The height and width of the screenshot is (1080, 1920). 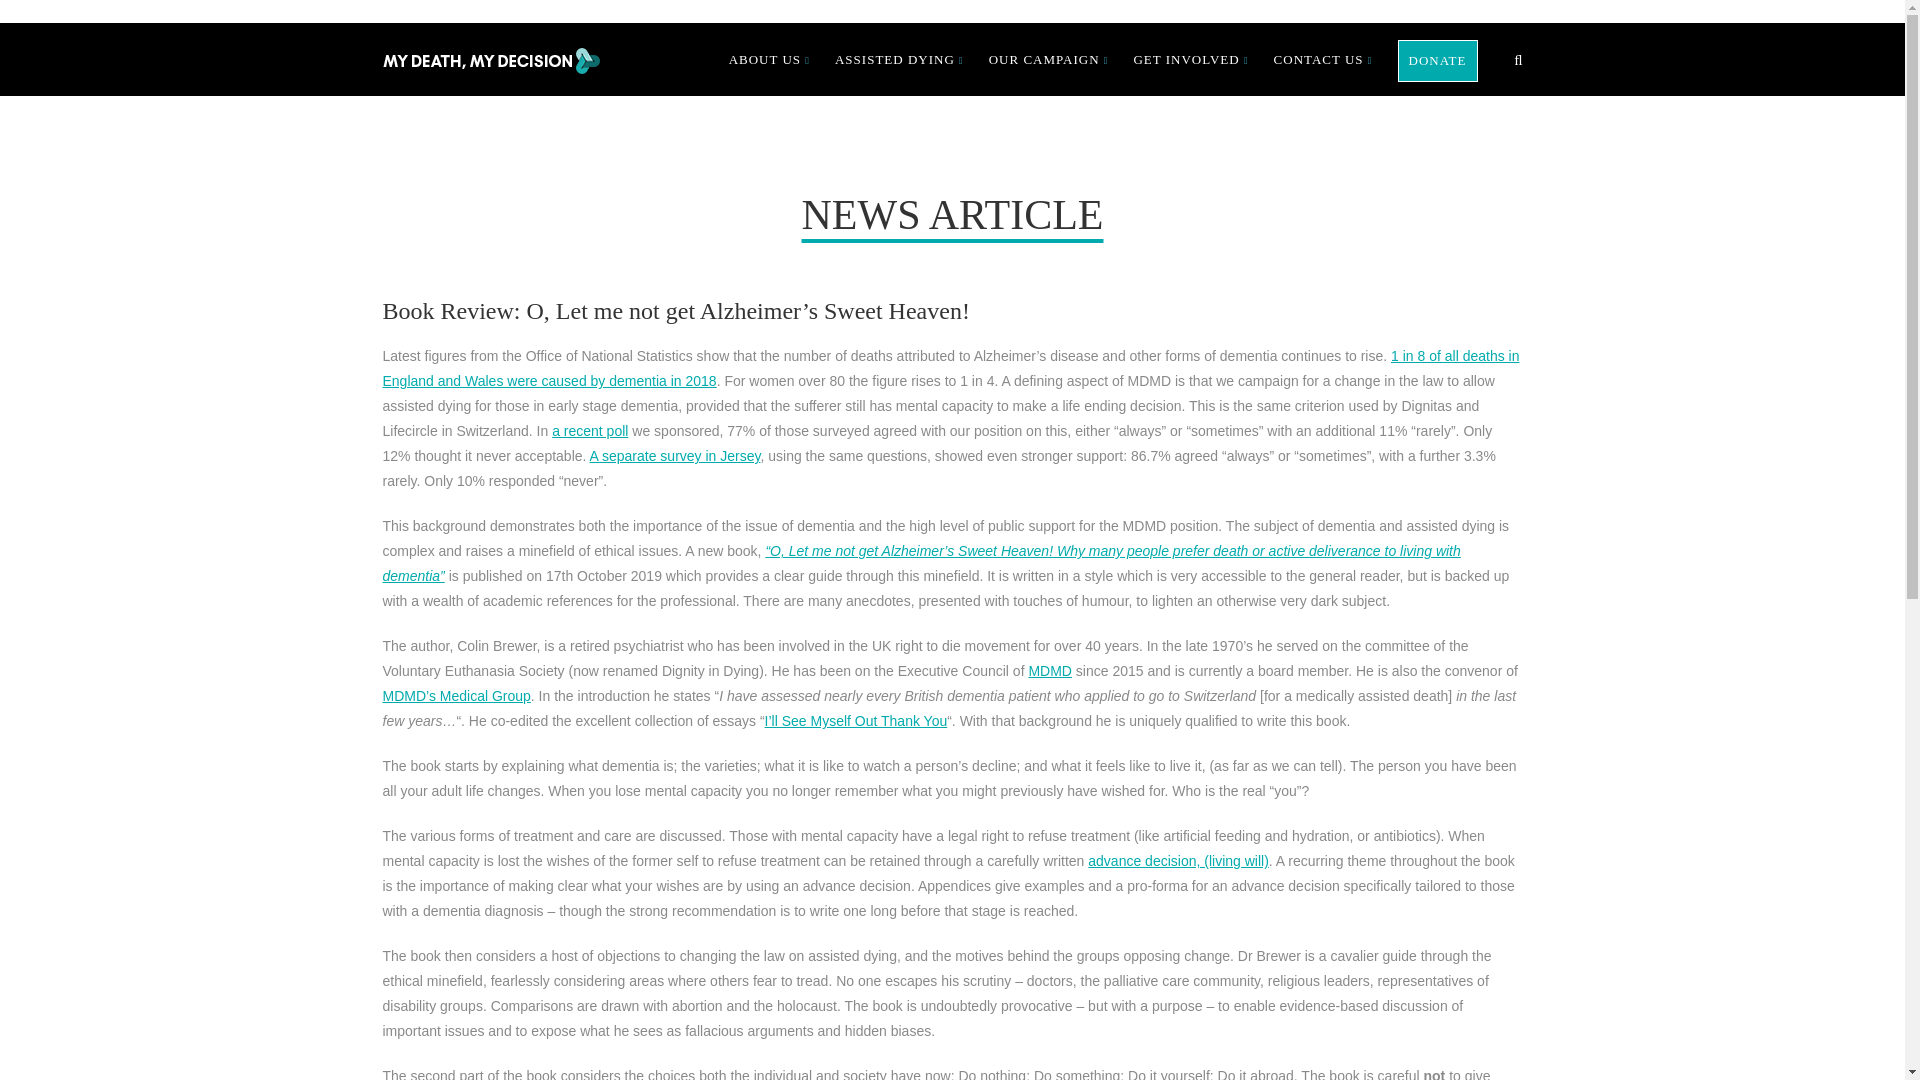 I want to click on ABOUT US, so click(x=770, y=60).